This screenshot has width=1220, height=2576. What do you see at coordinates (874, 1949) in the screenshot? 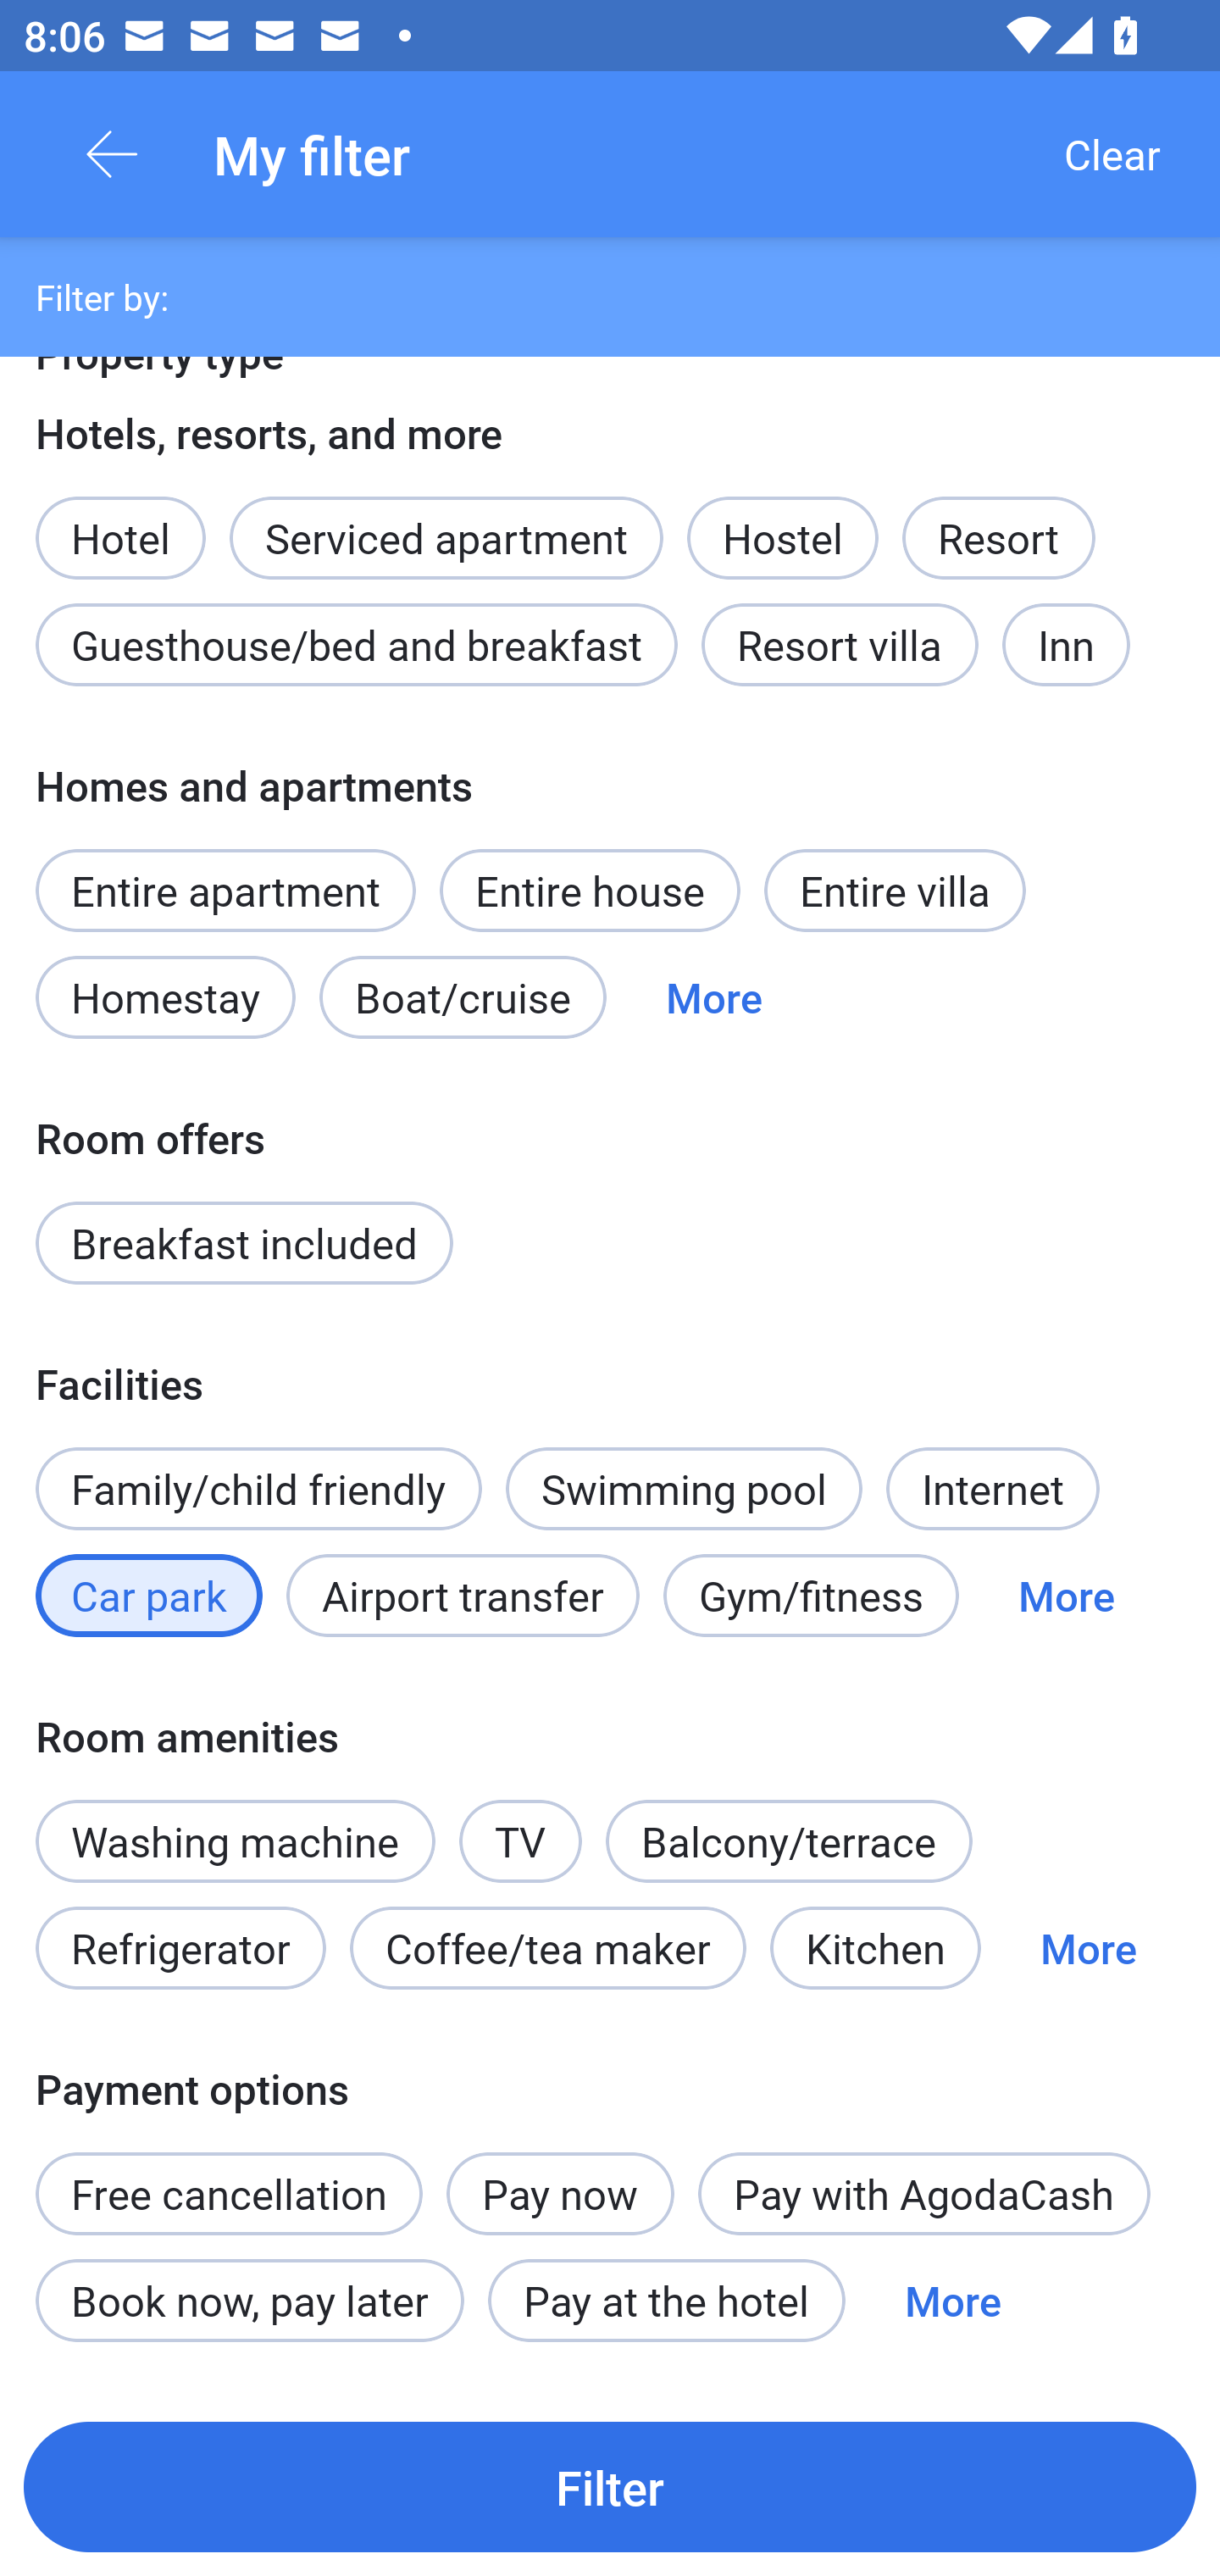
I see `Kitchen` at bounding box center [874, 1949].